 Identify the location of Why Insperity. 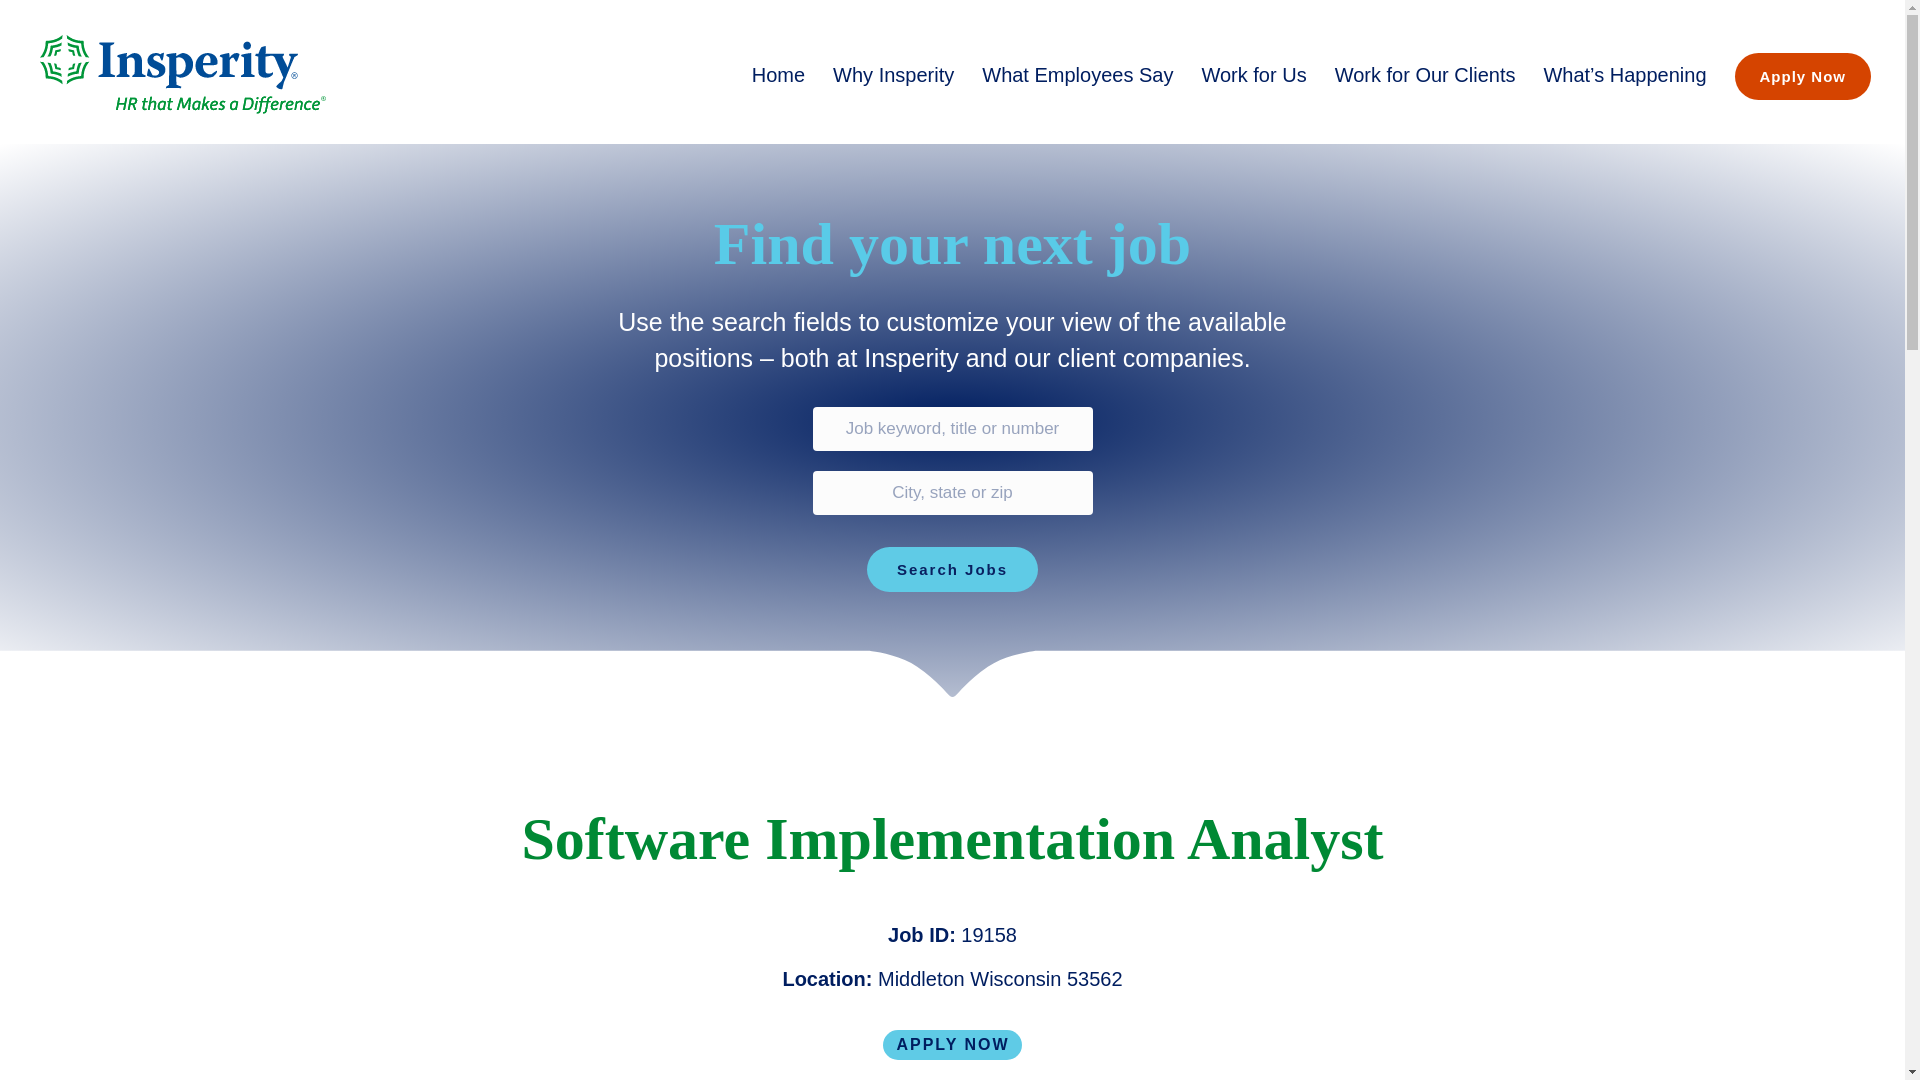
(893, 74).